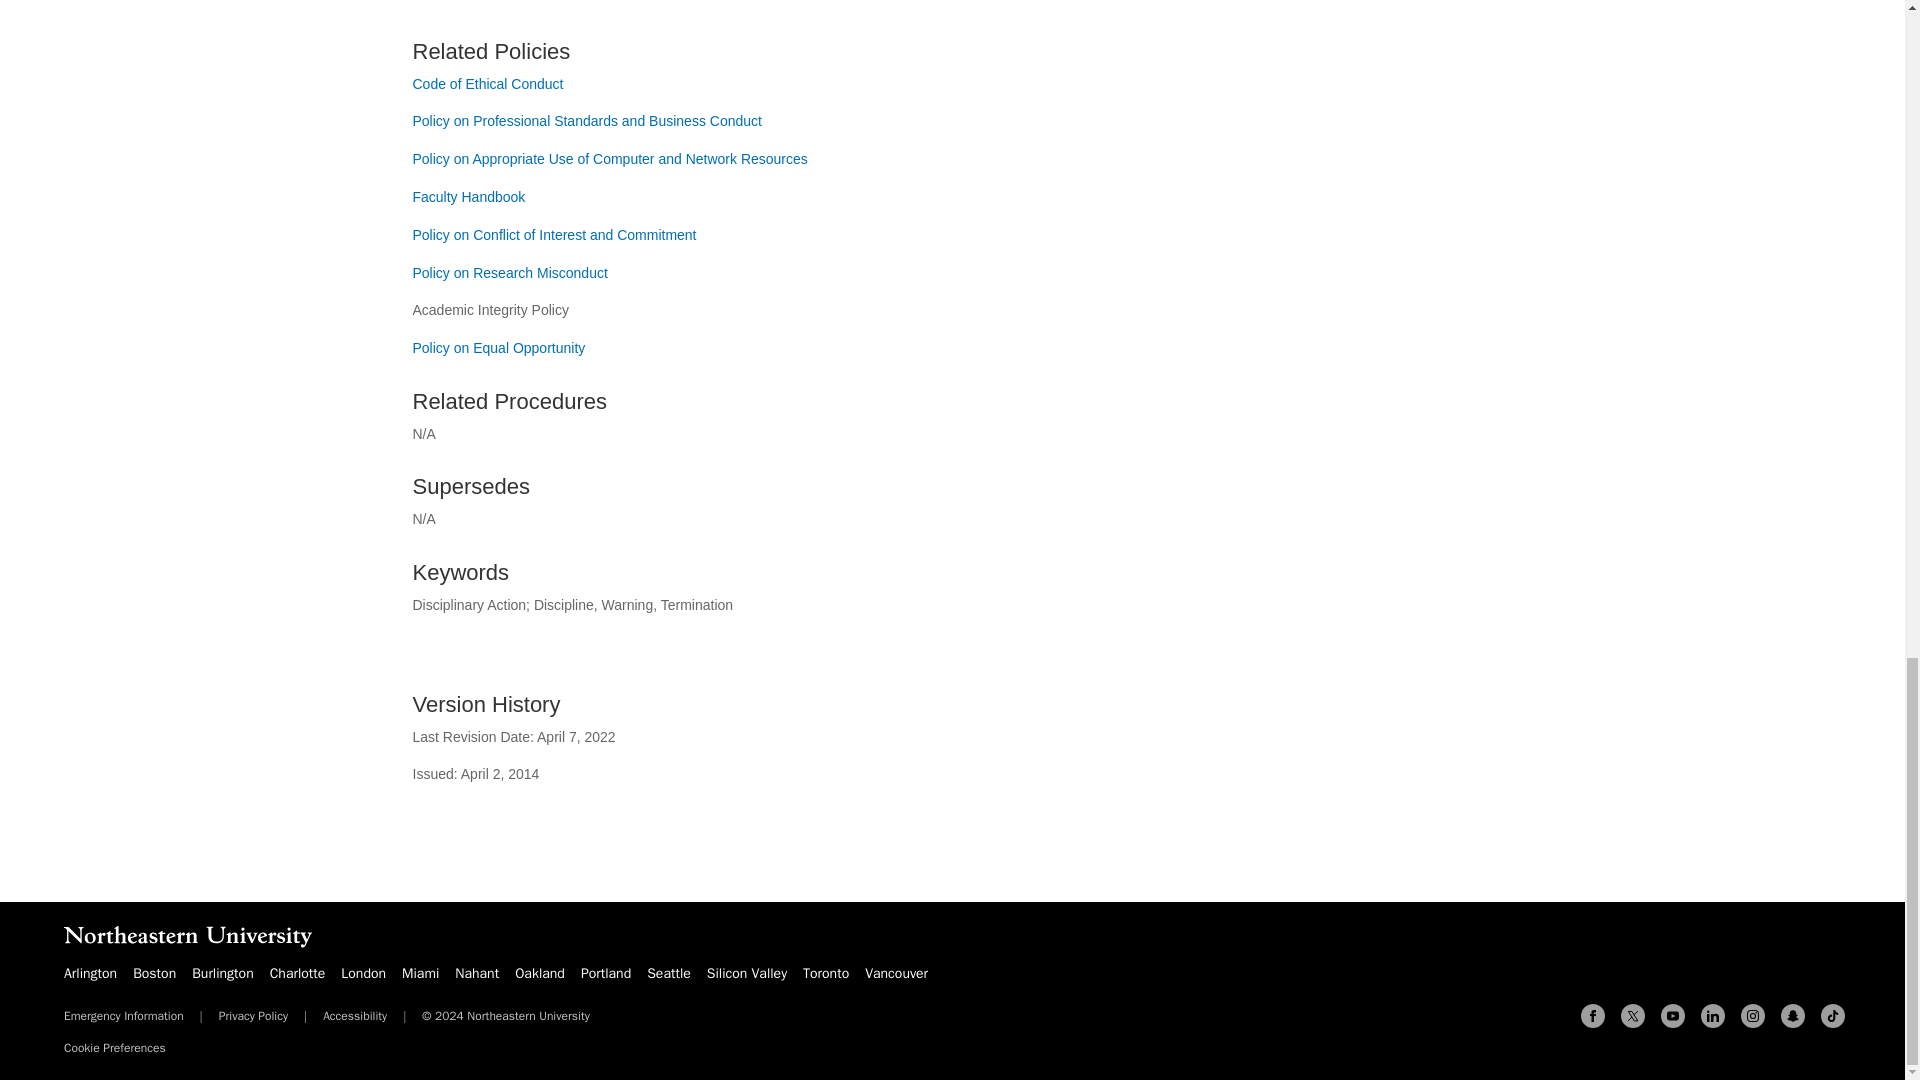  What do you see at coordinates (1672, 1016) in the screenshot?
I see `YouTube` at bounding box center [1672, 1016].